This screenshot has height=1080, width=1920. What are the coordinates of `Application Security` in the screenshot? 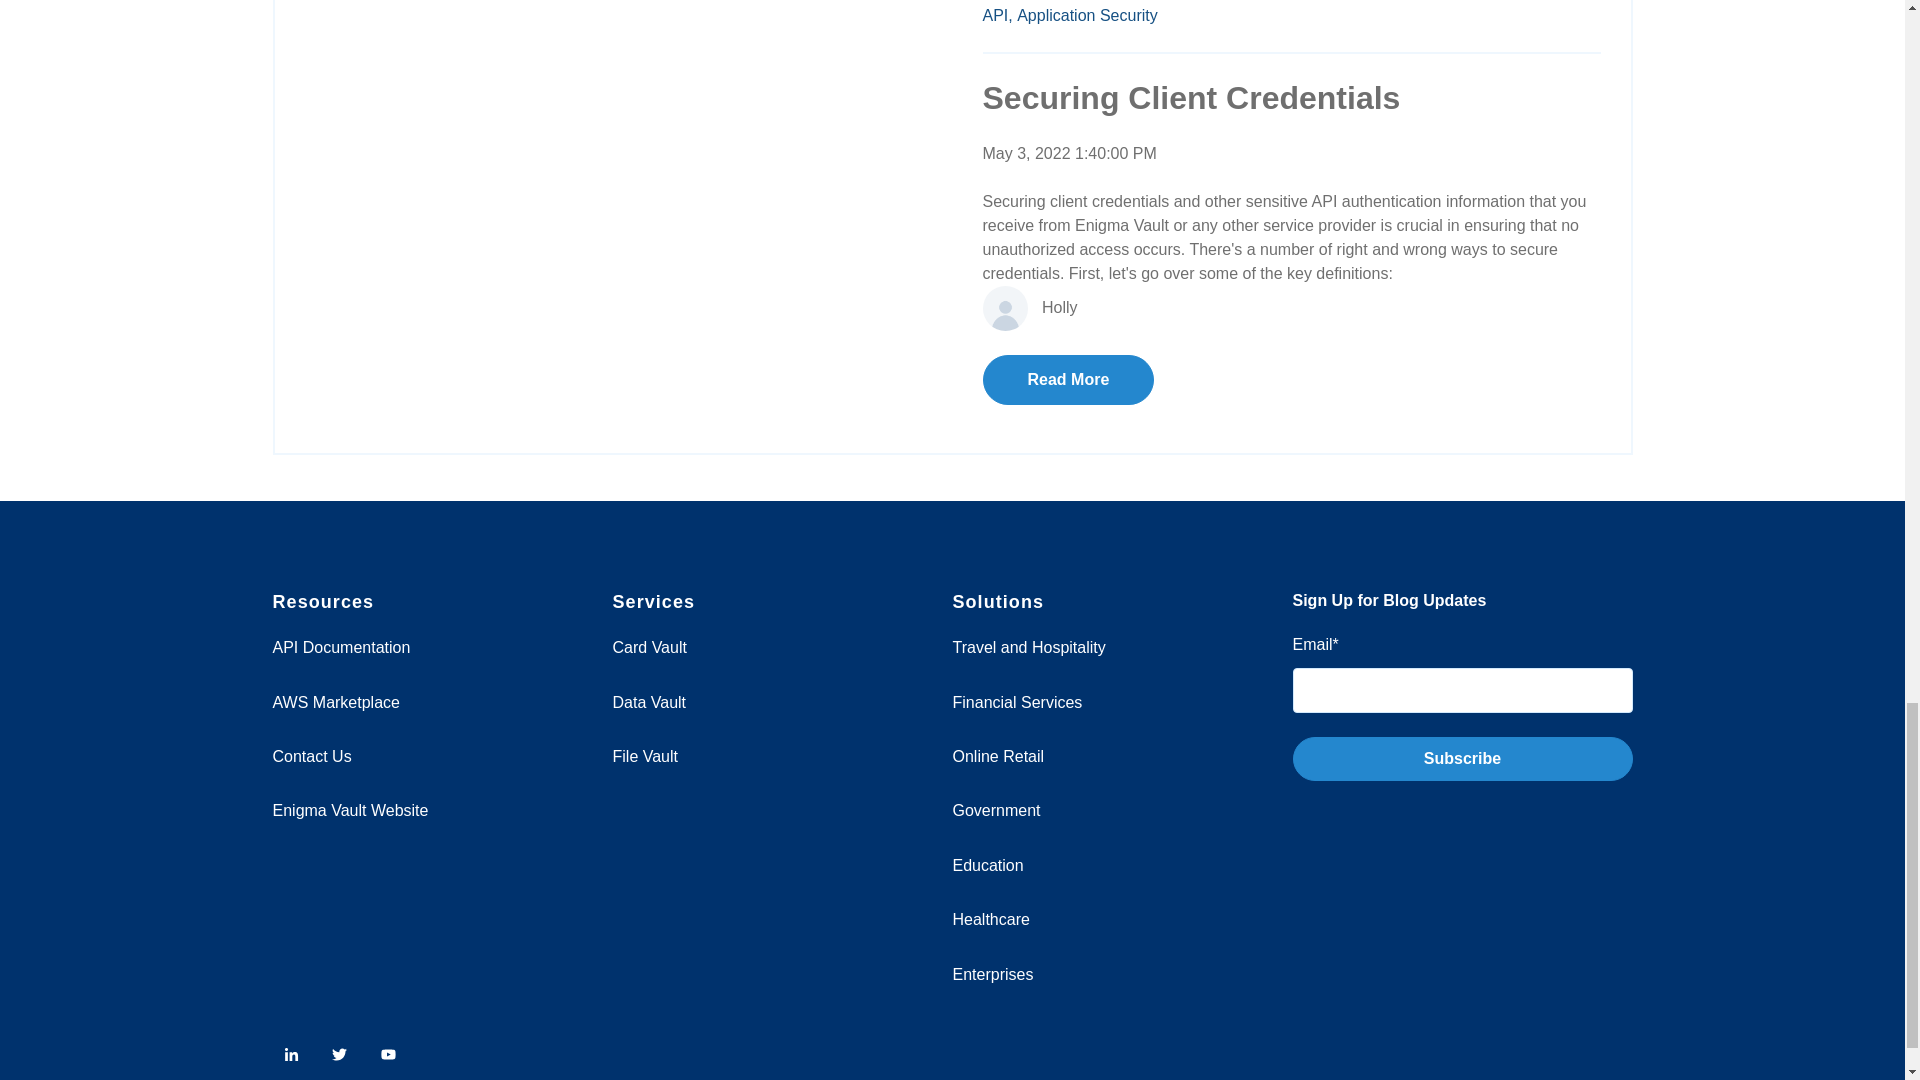 It's located at (1087, 14).